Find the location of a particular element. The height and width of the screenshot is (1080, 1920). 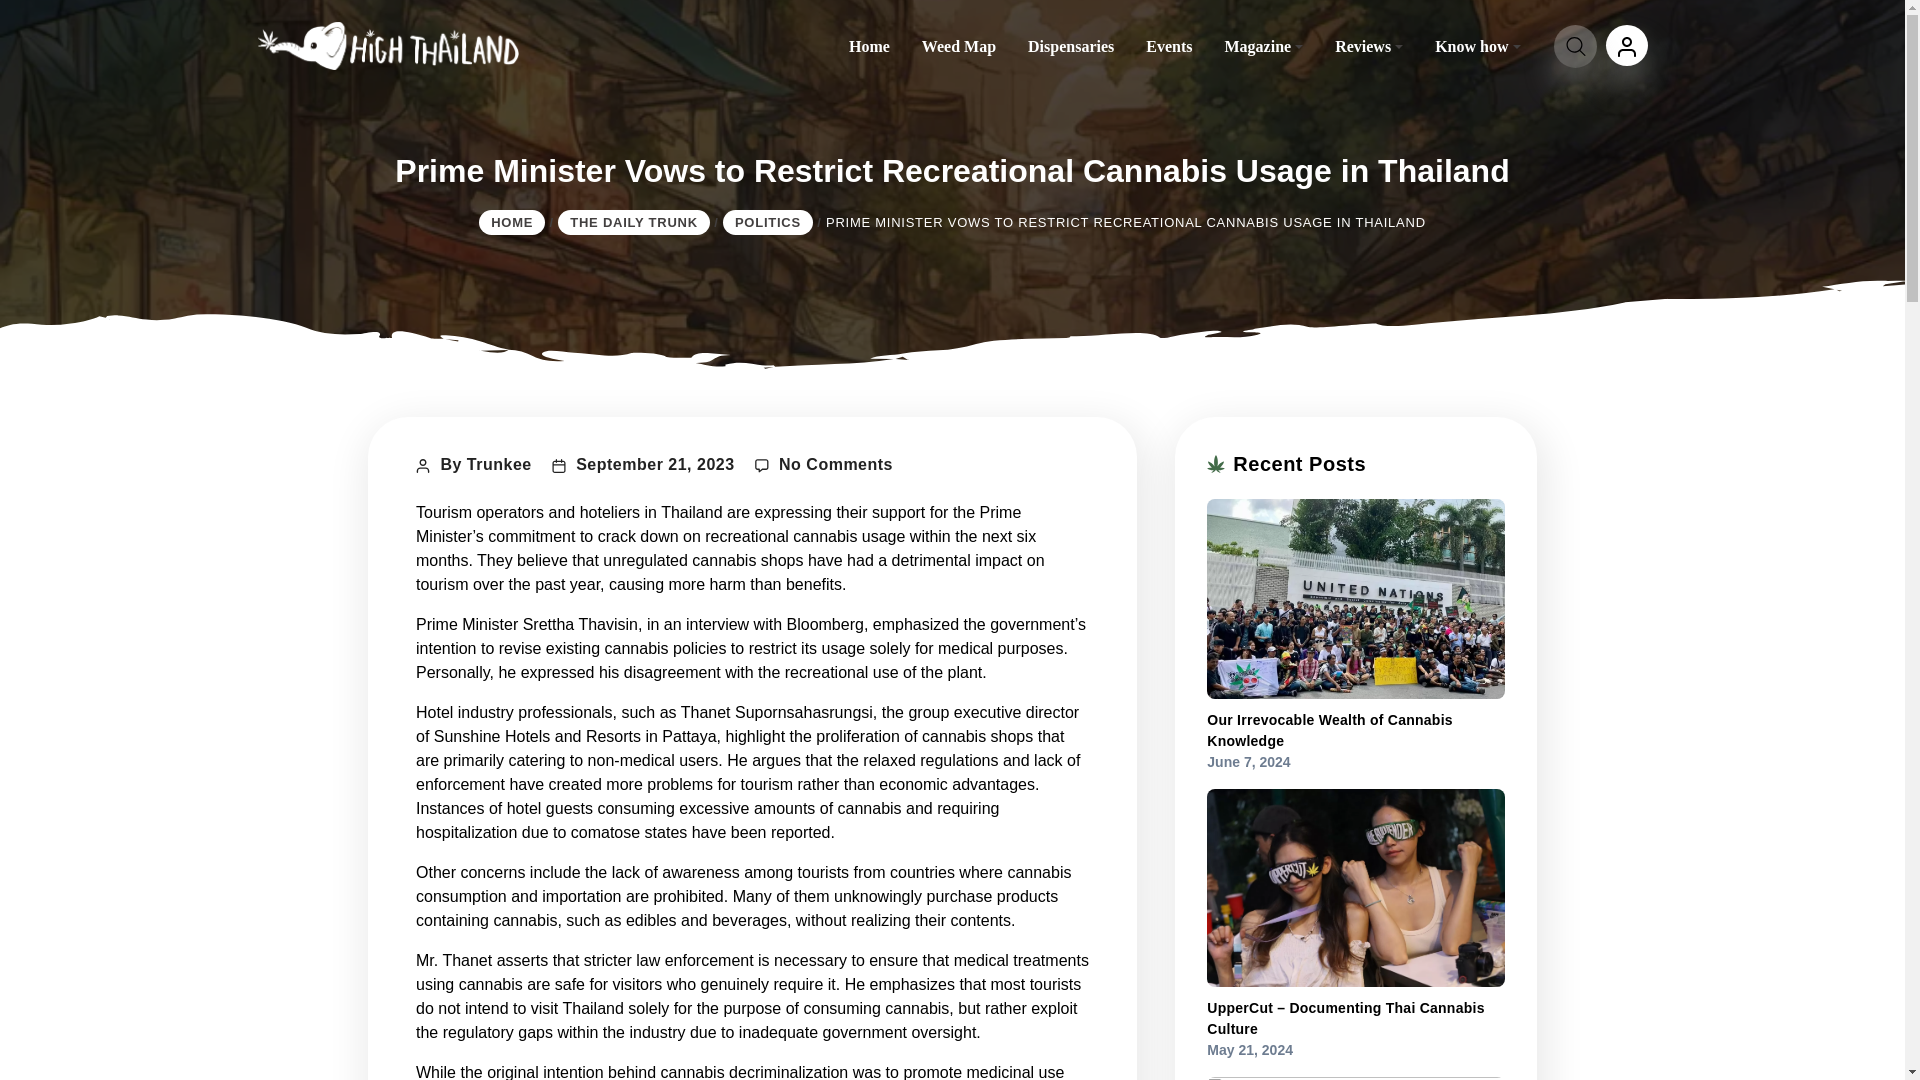

Reviews is located at coordinates (1368, 44).